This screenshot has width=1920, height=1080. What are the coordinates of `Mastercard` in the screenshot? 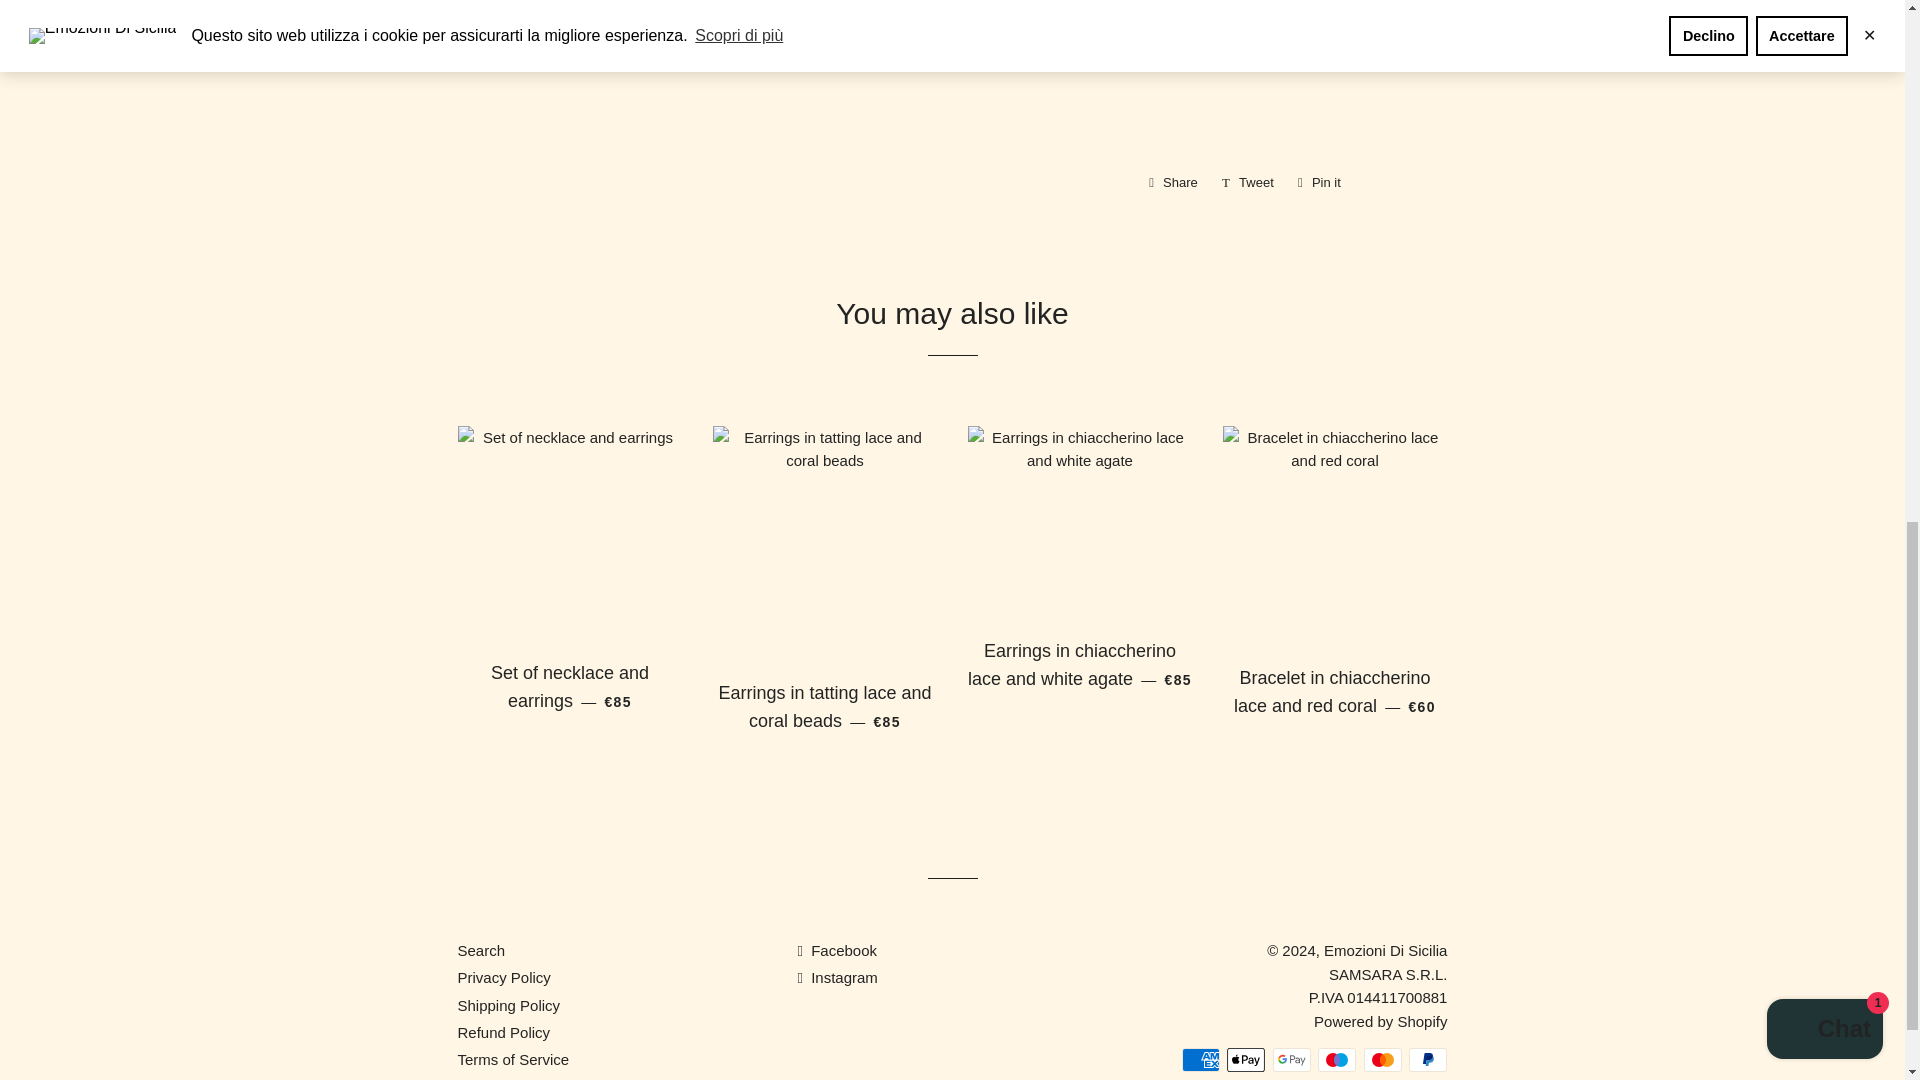 It's located at (1248, 182).